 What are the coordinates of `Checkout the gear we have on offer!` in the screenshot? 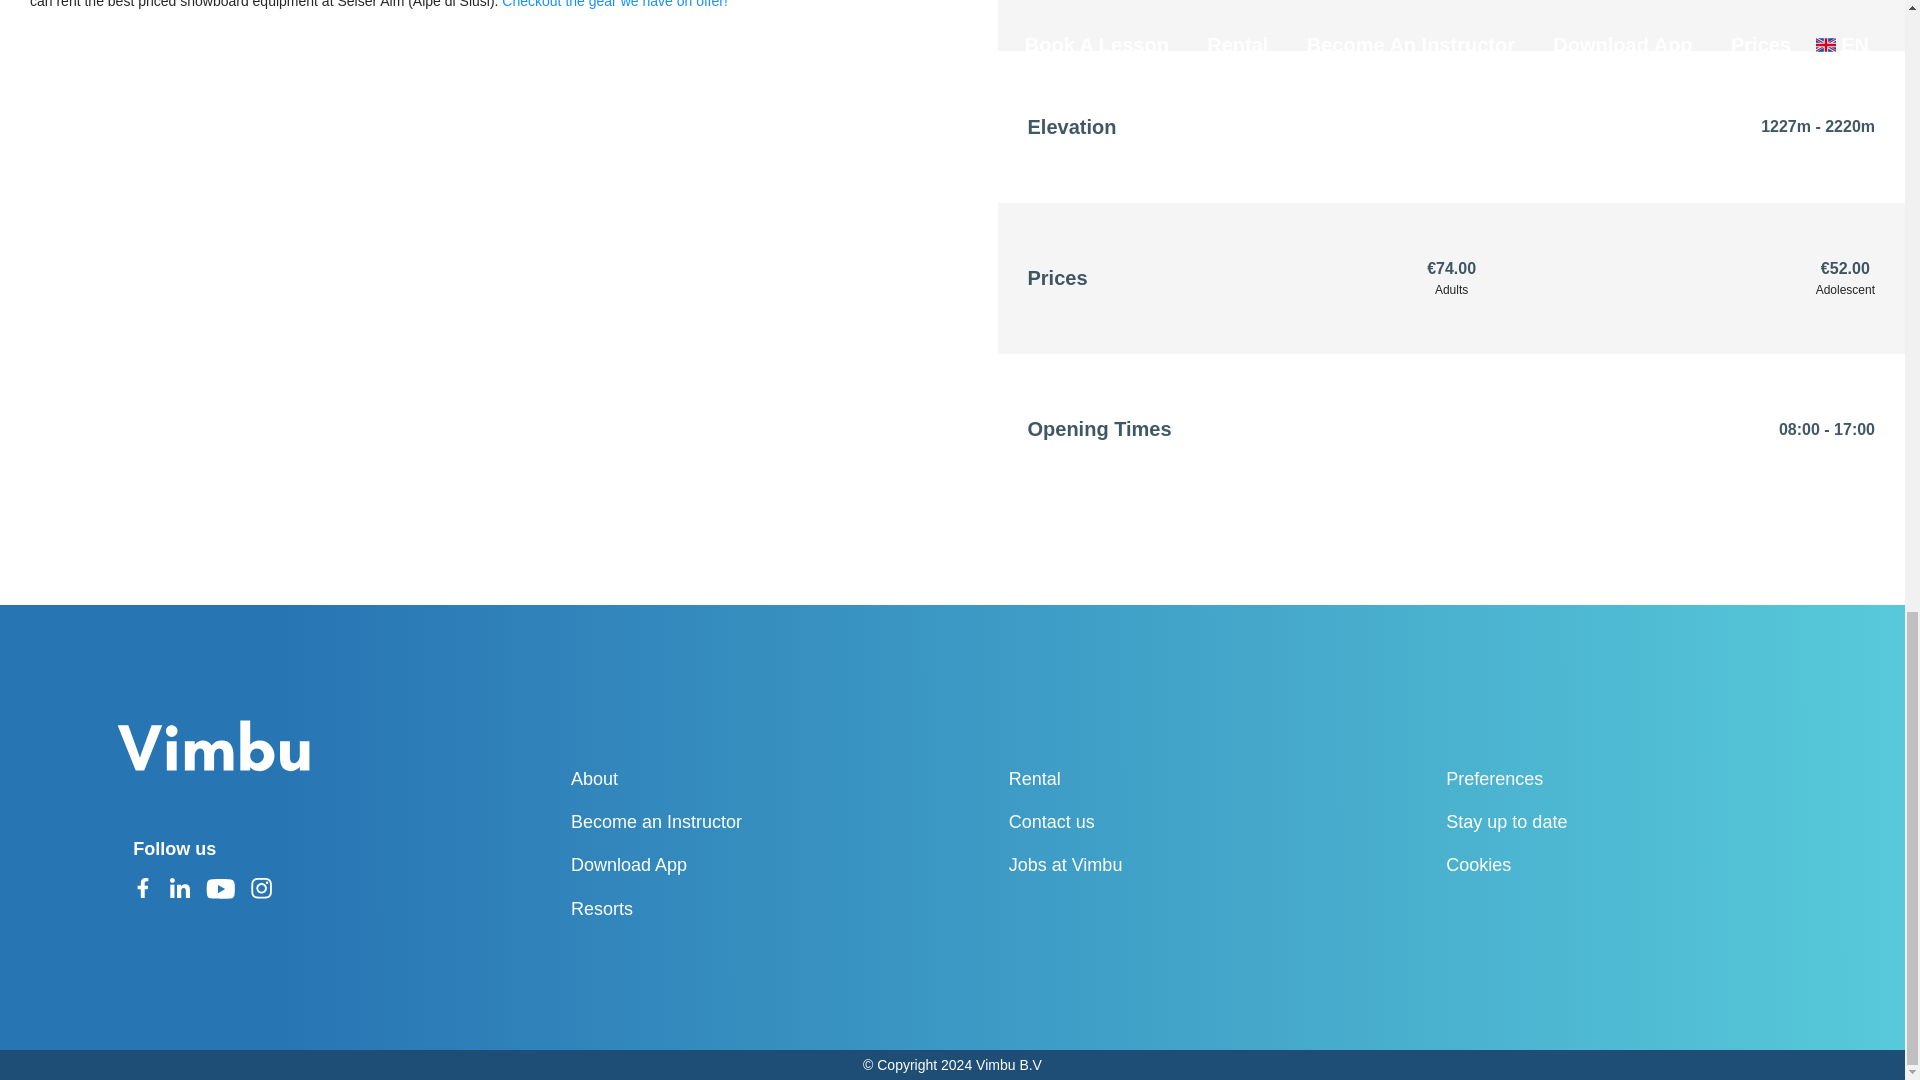 It's located at (614, 4).